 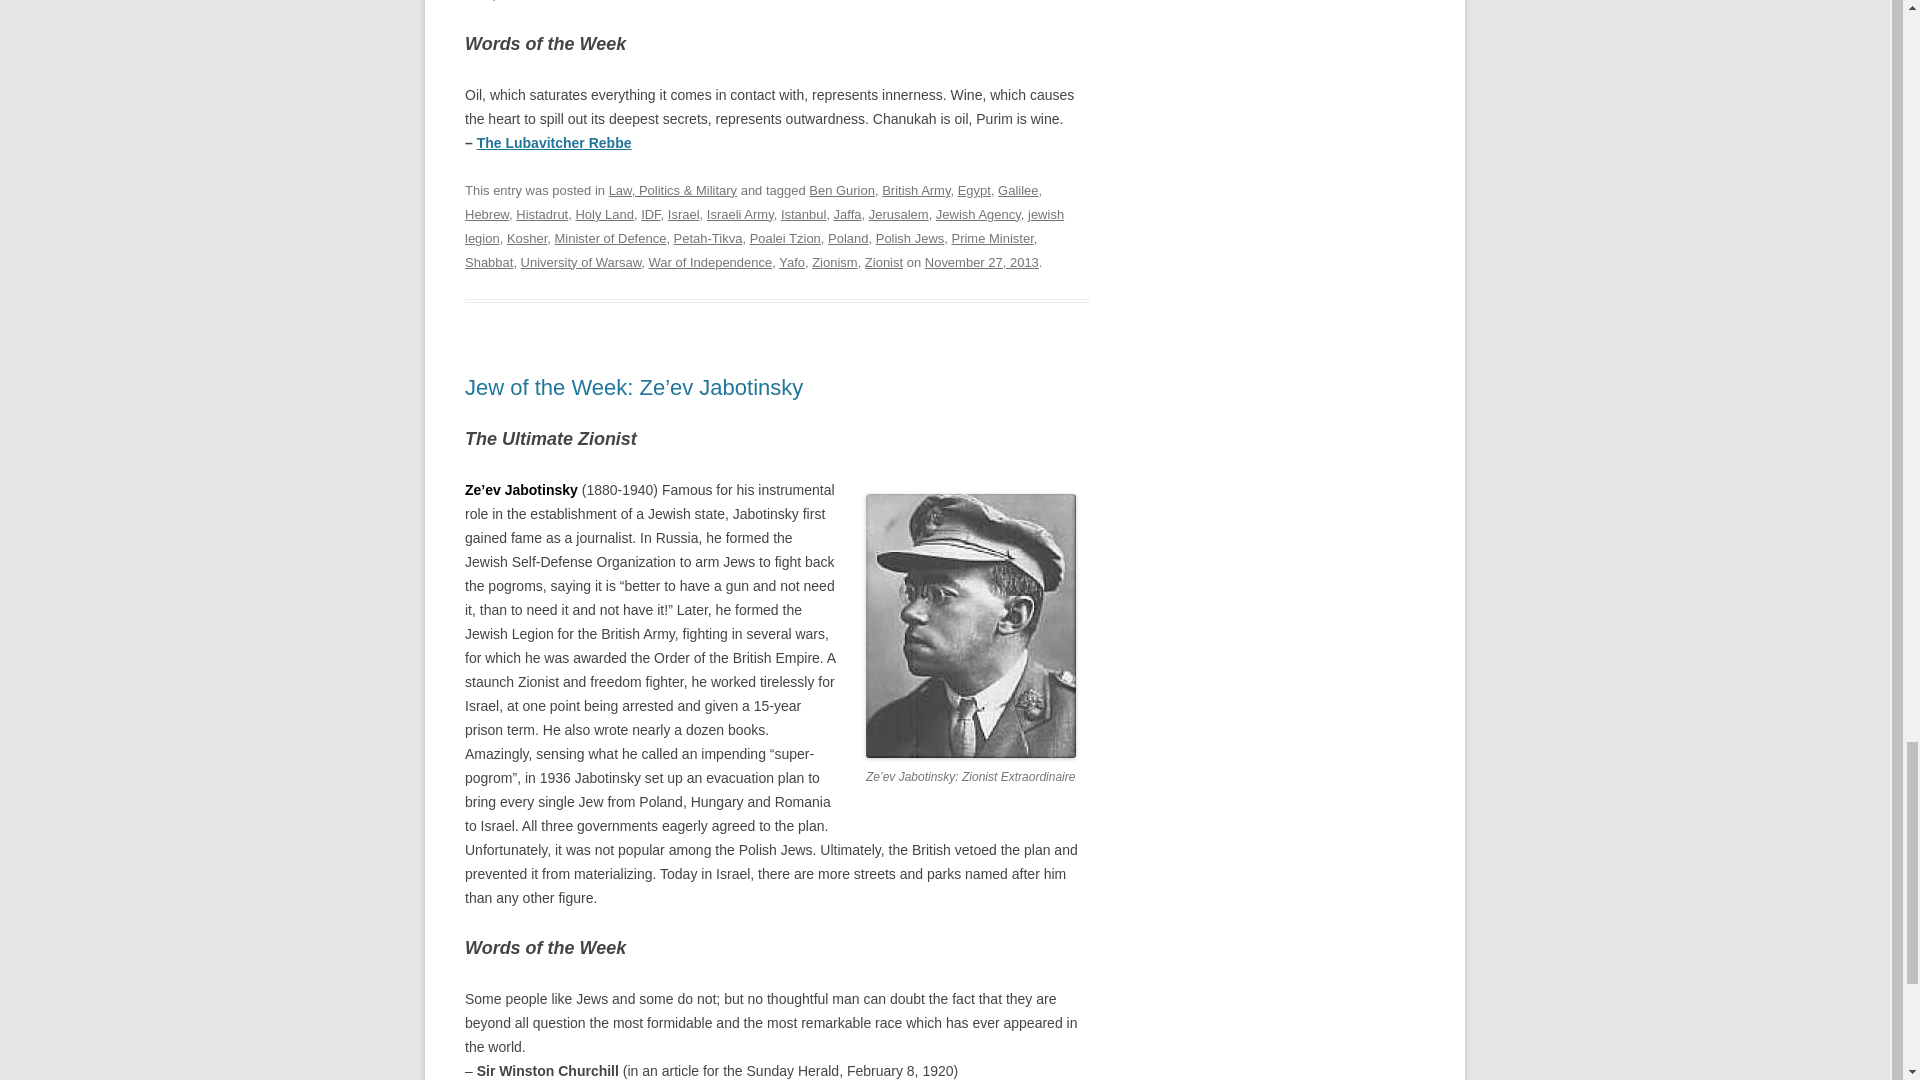 What do you see at coordinates (842, 190) in the screenshot?
I see `Ben Gurion` at bounding box center [842, 190].